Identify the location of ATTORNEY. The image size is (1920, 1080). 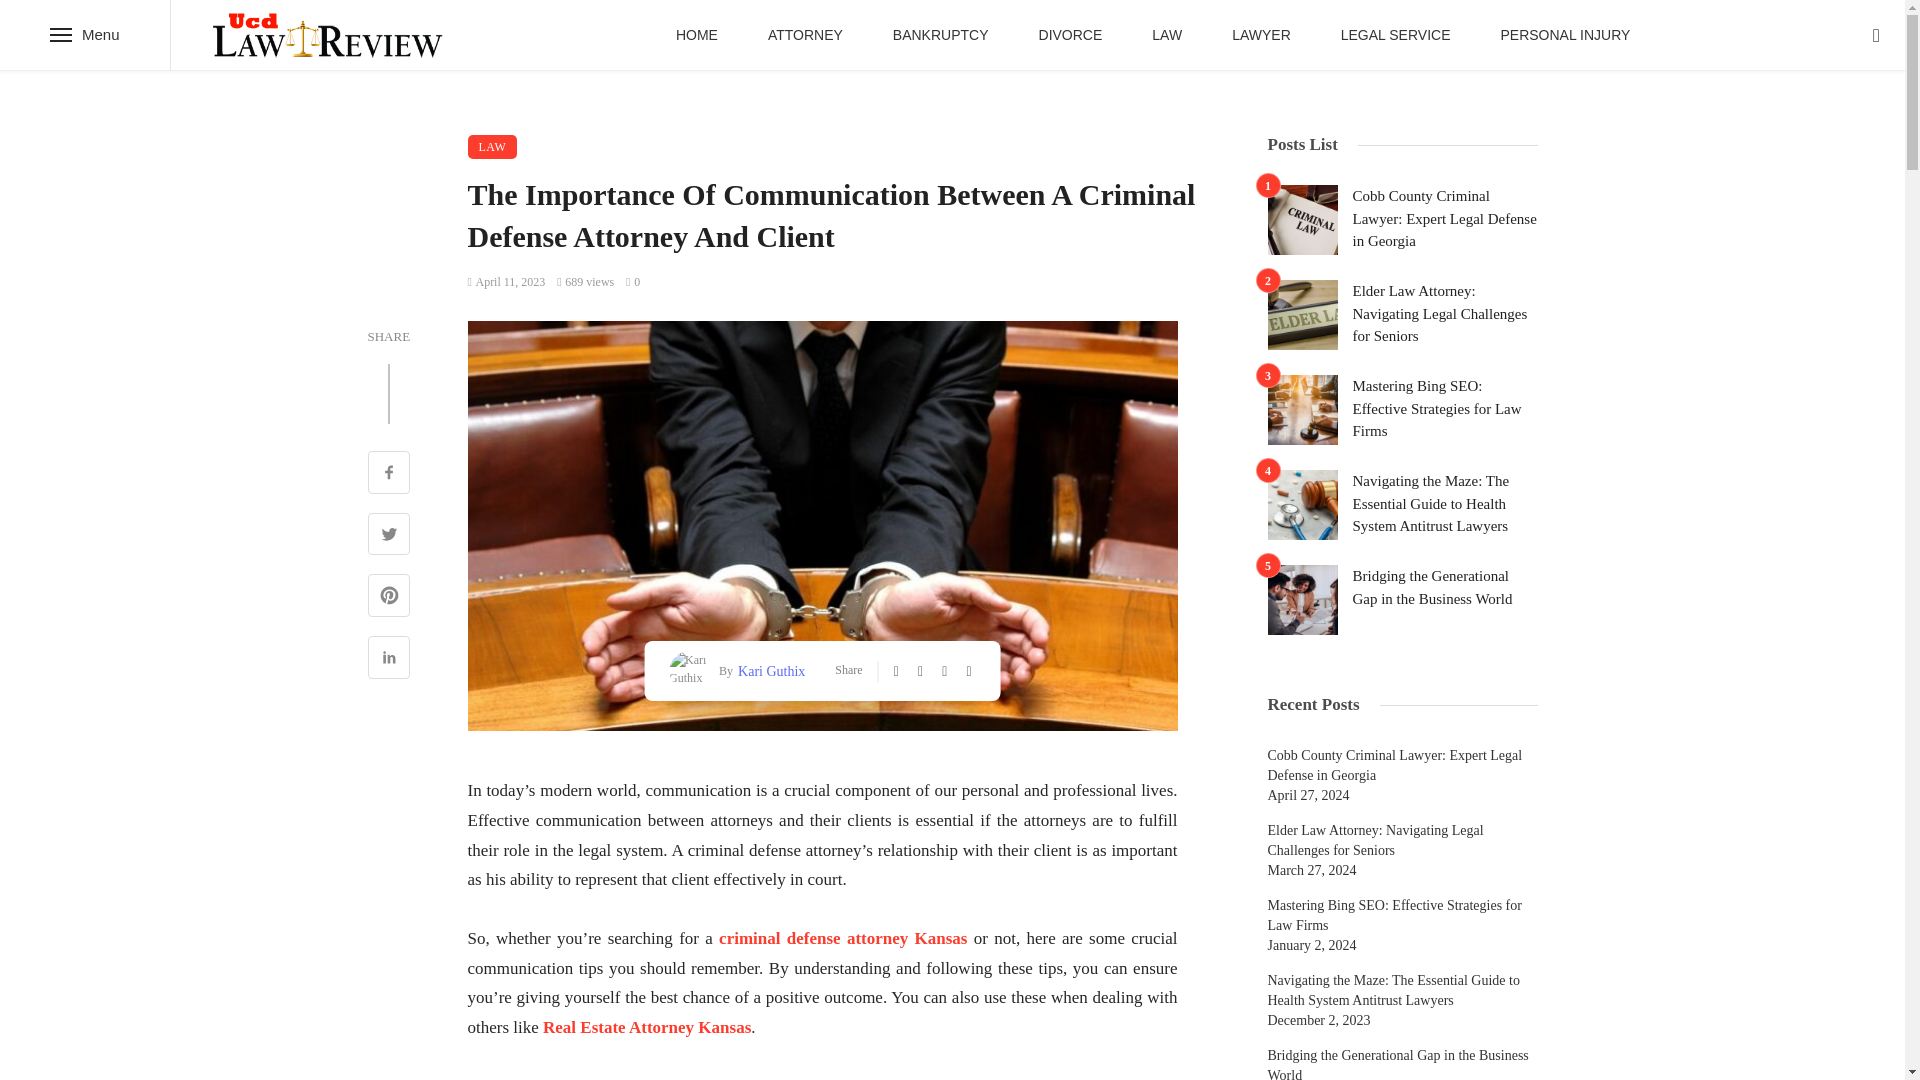
(805, 35).